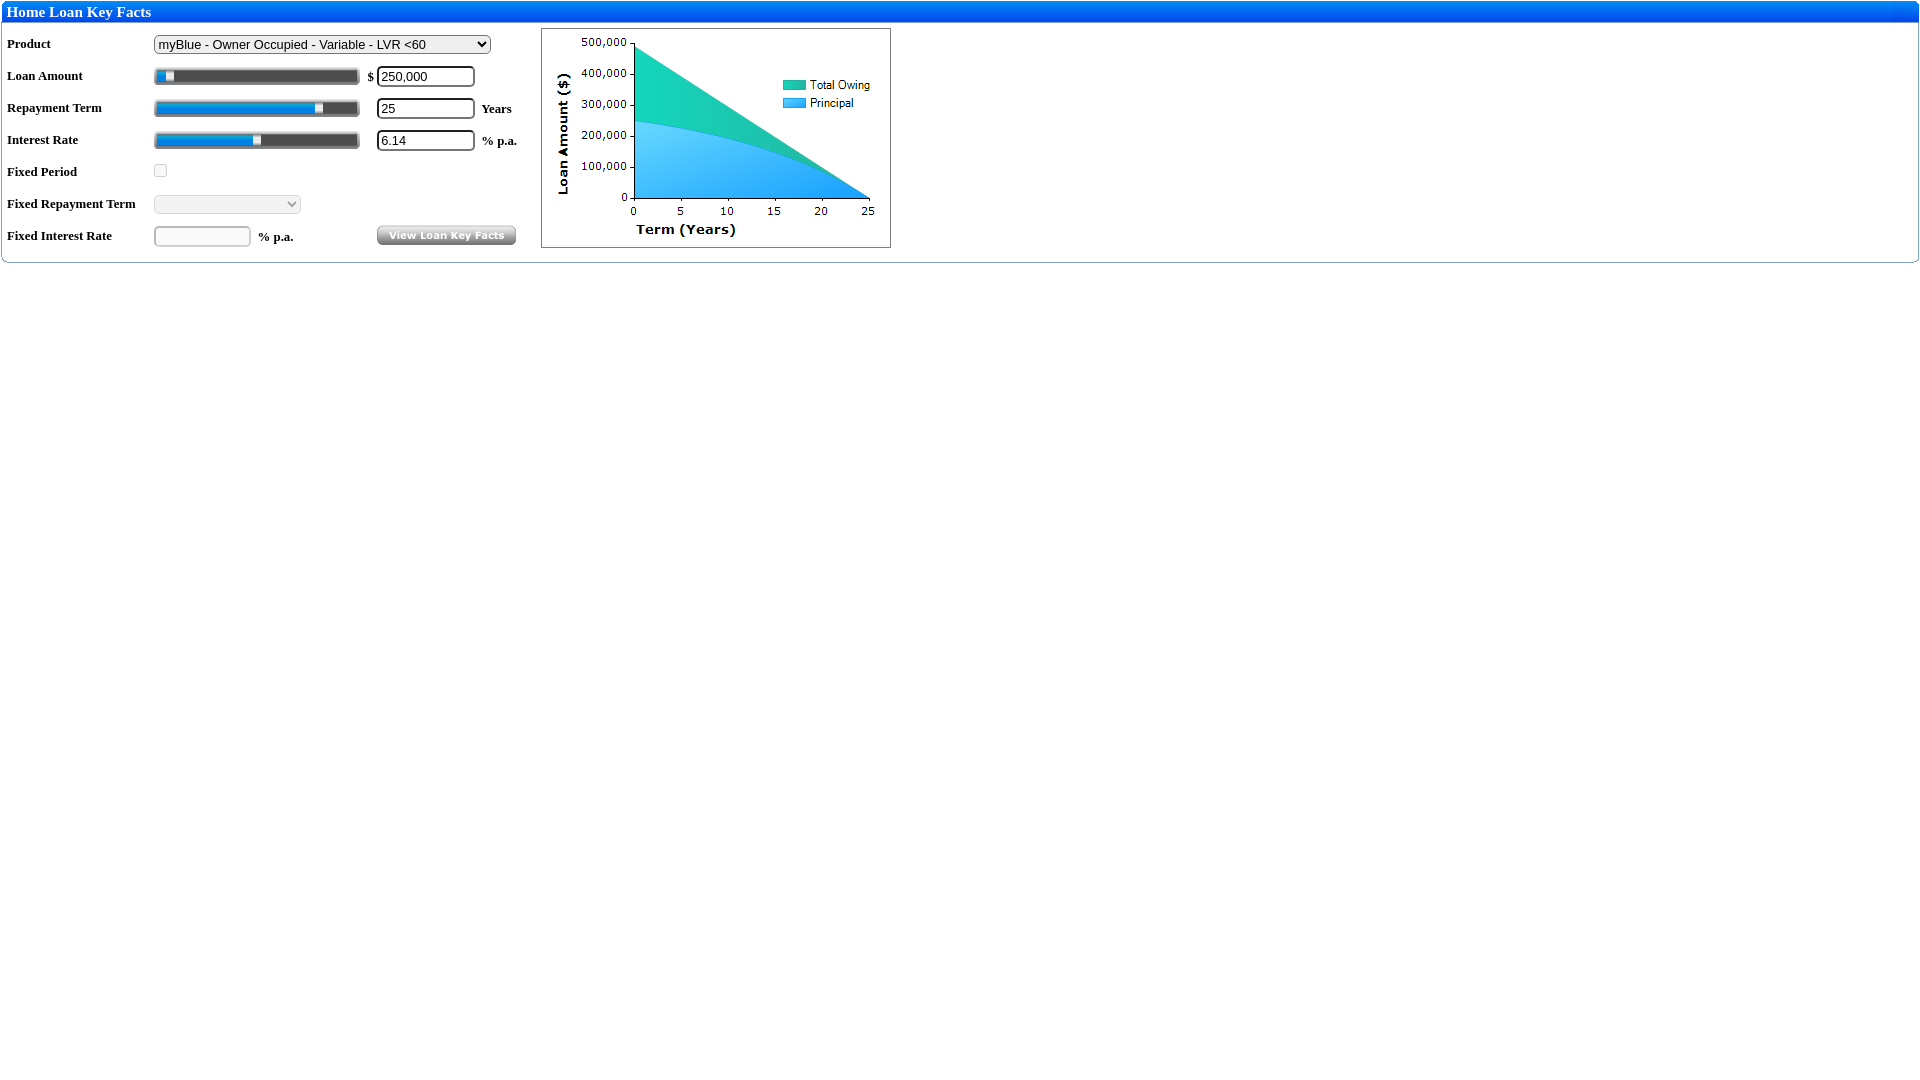 This screenshot has height=1080, width=1920. What do you see at coordinates (43, 10) in the screenshot?
I see `PDF Report` at bounding box center [43, 10].